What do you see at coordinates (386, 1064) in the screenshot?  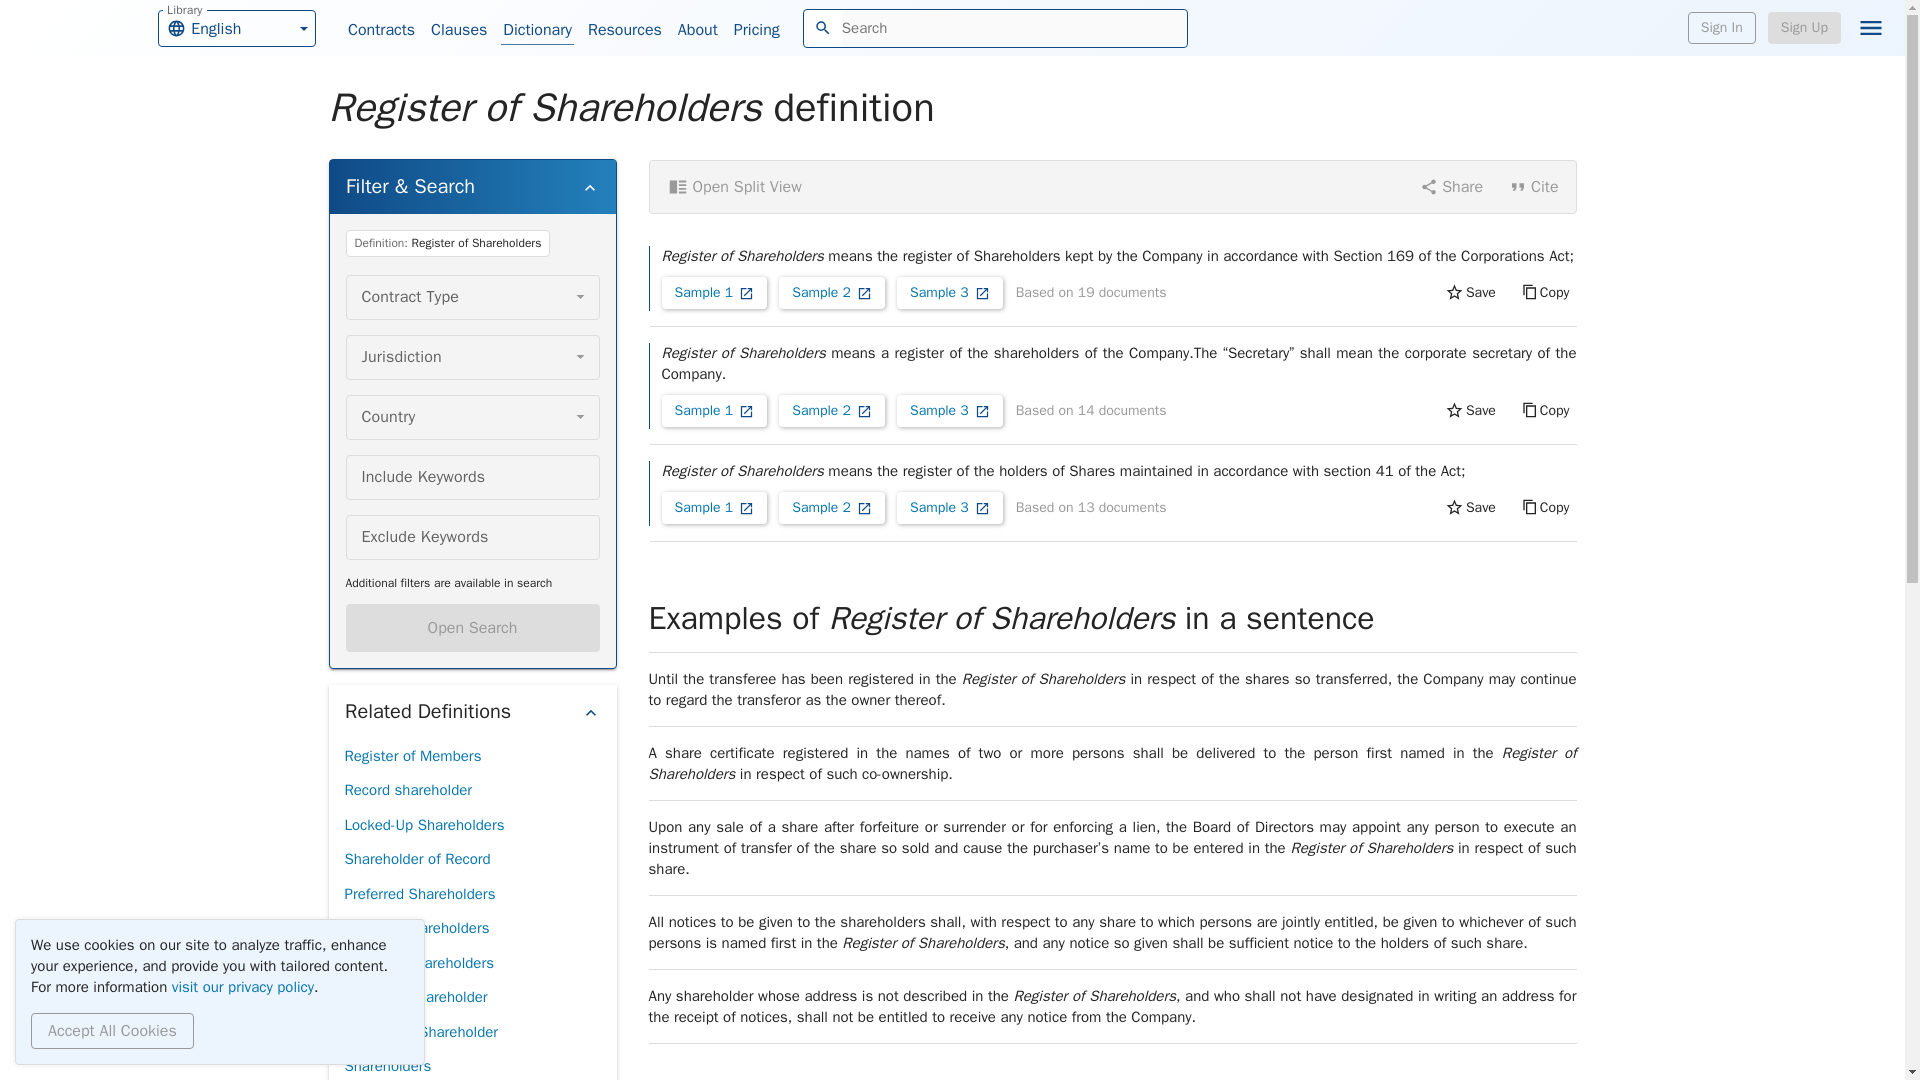 I see `Shareholders` at bounding box center [386, 1064].